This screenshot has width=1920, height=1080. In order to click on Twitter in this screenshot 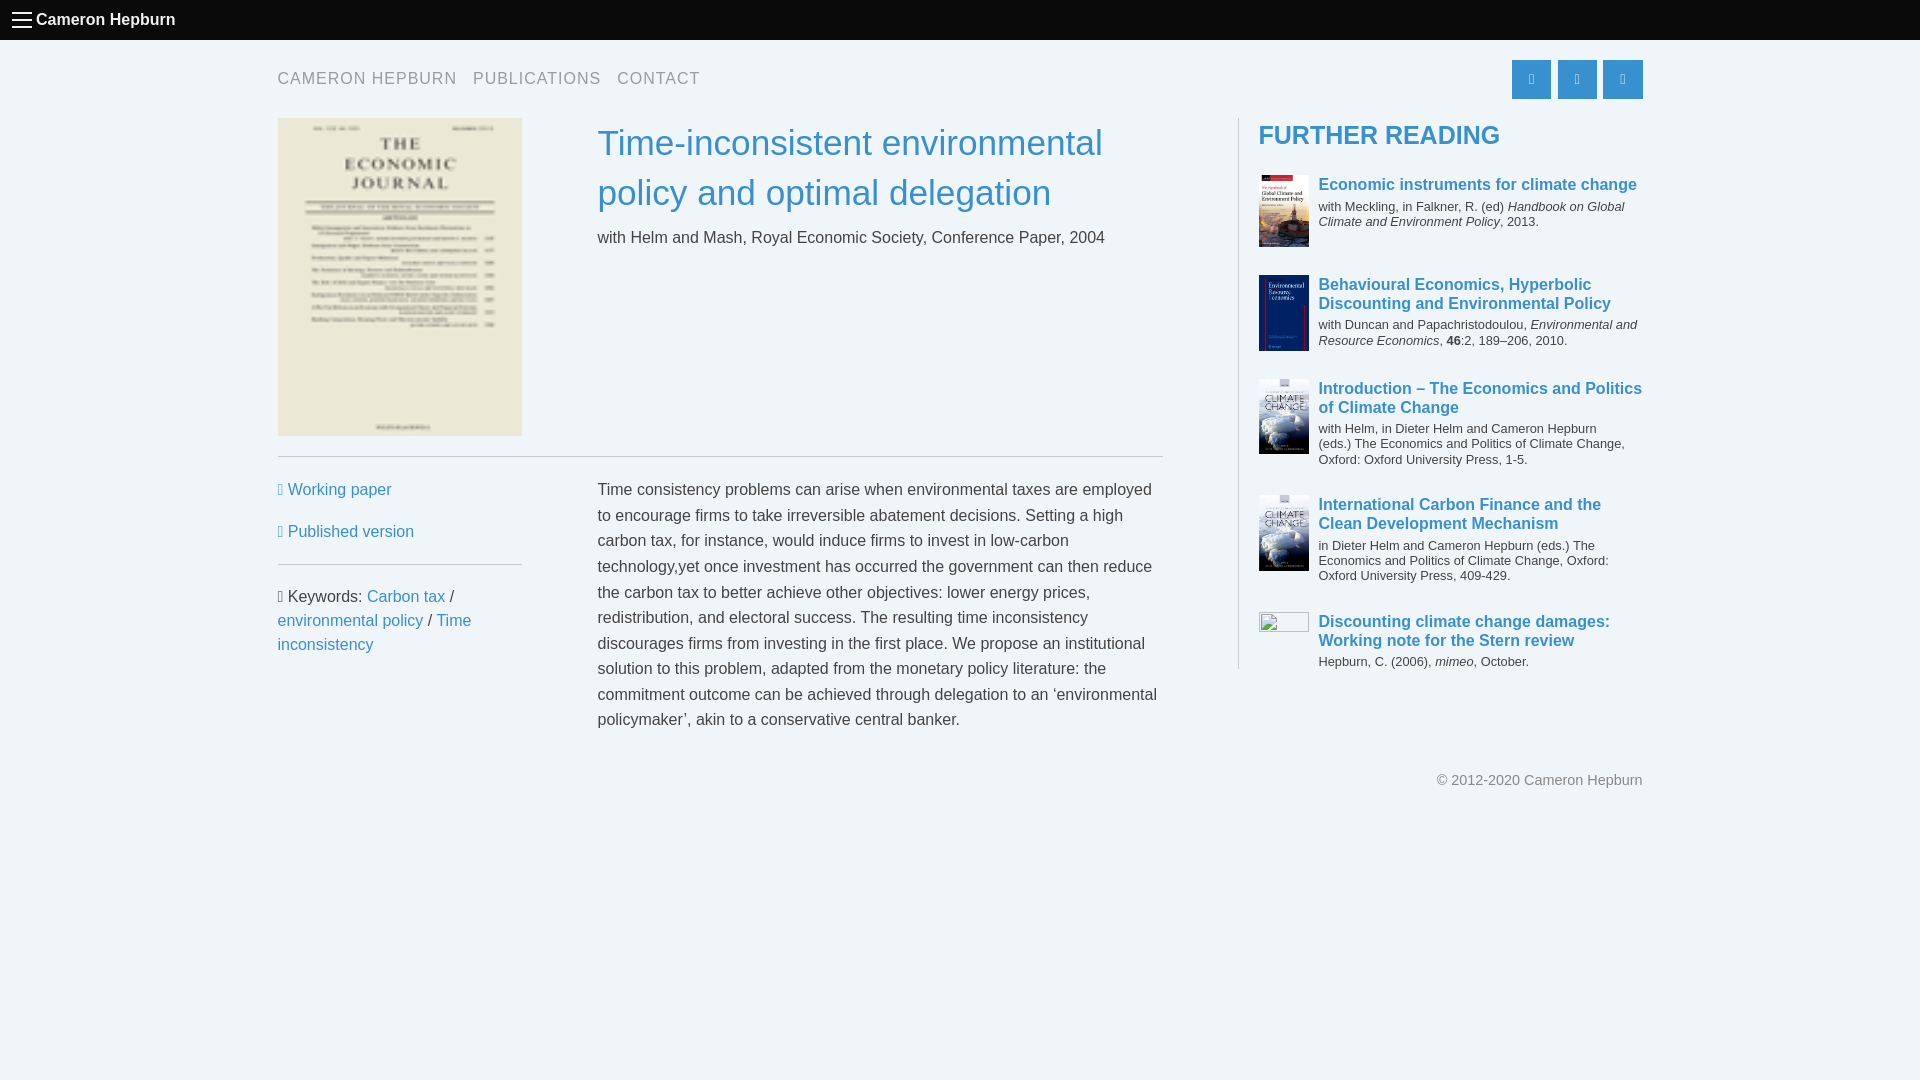, I will do `click(1577, 80)`.